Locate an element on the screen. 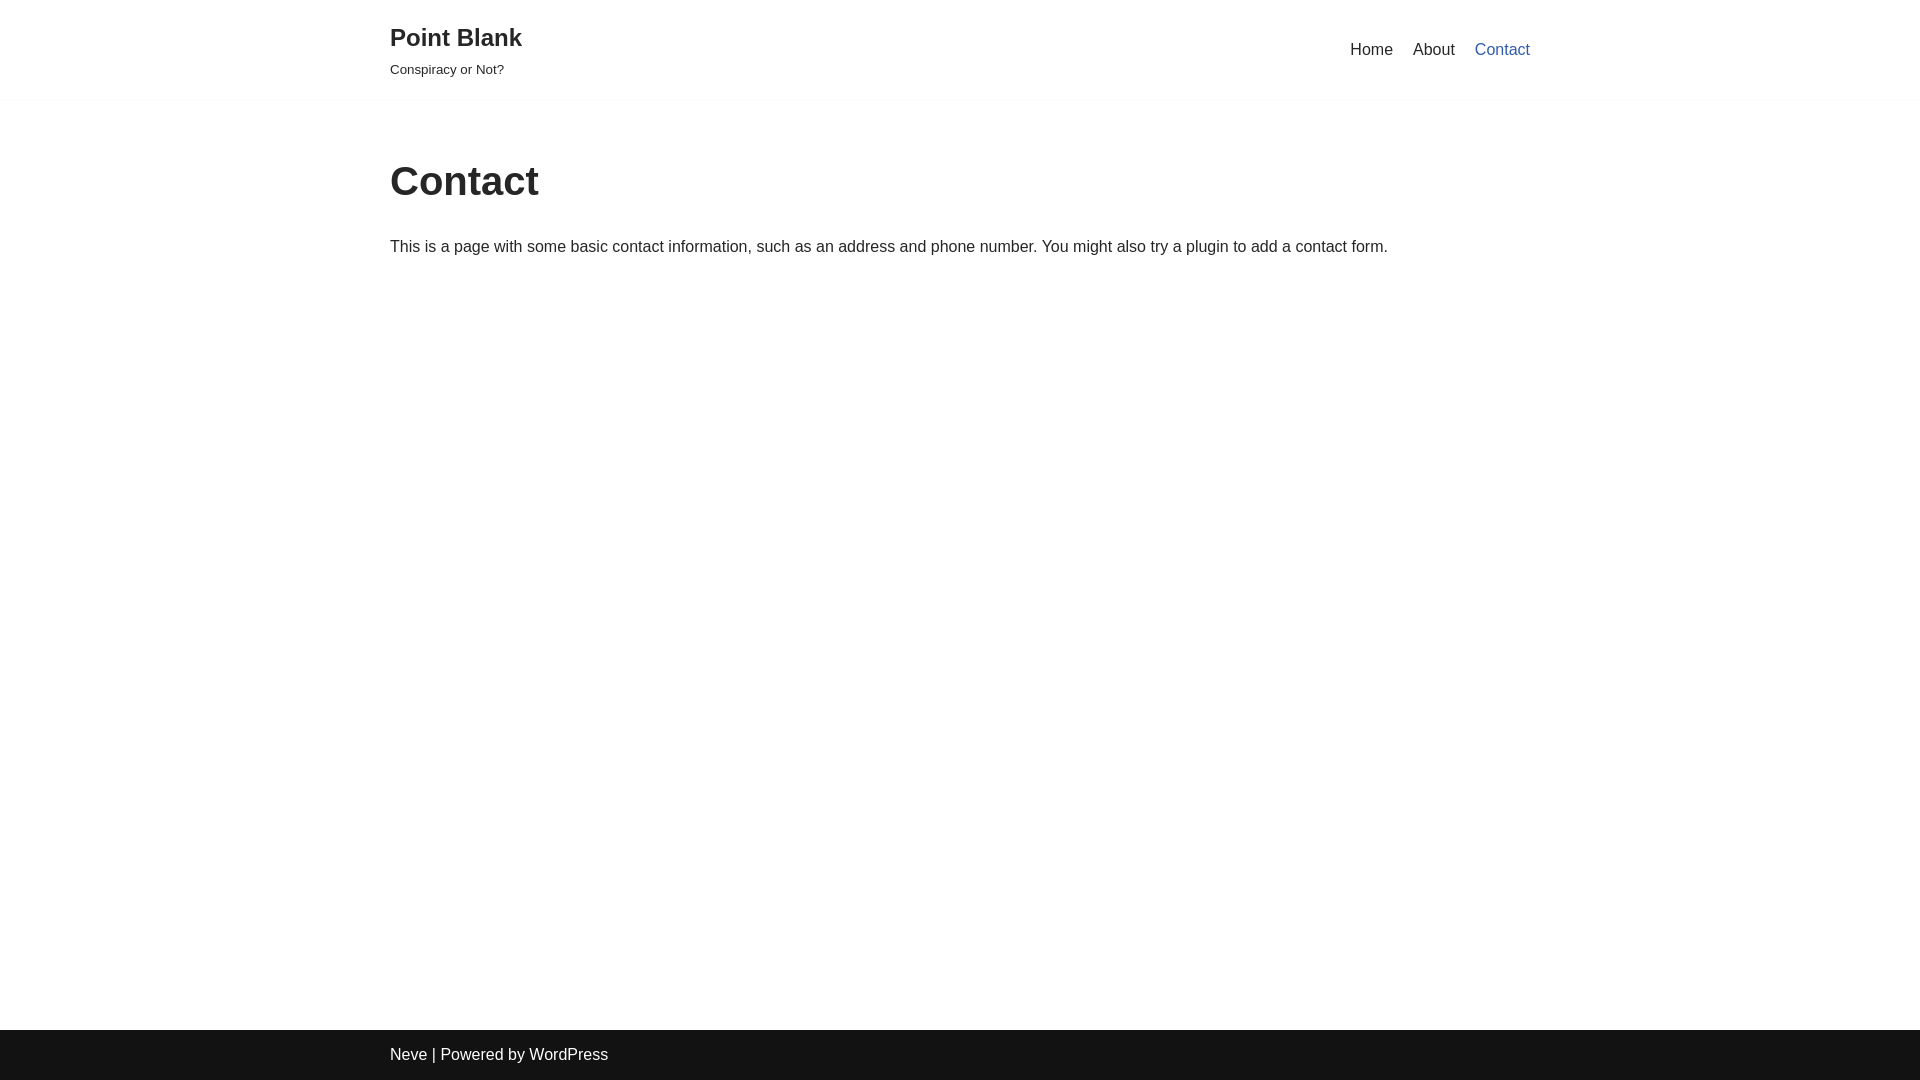  Skip to content is located at coordinates (15, 42).